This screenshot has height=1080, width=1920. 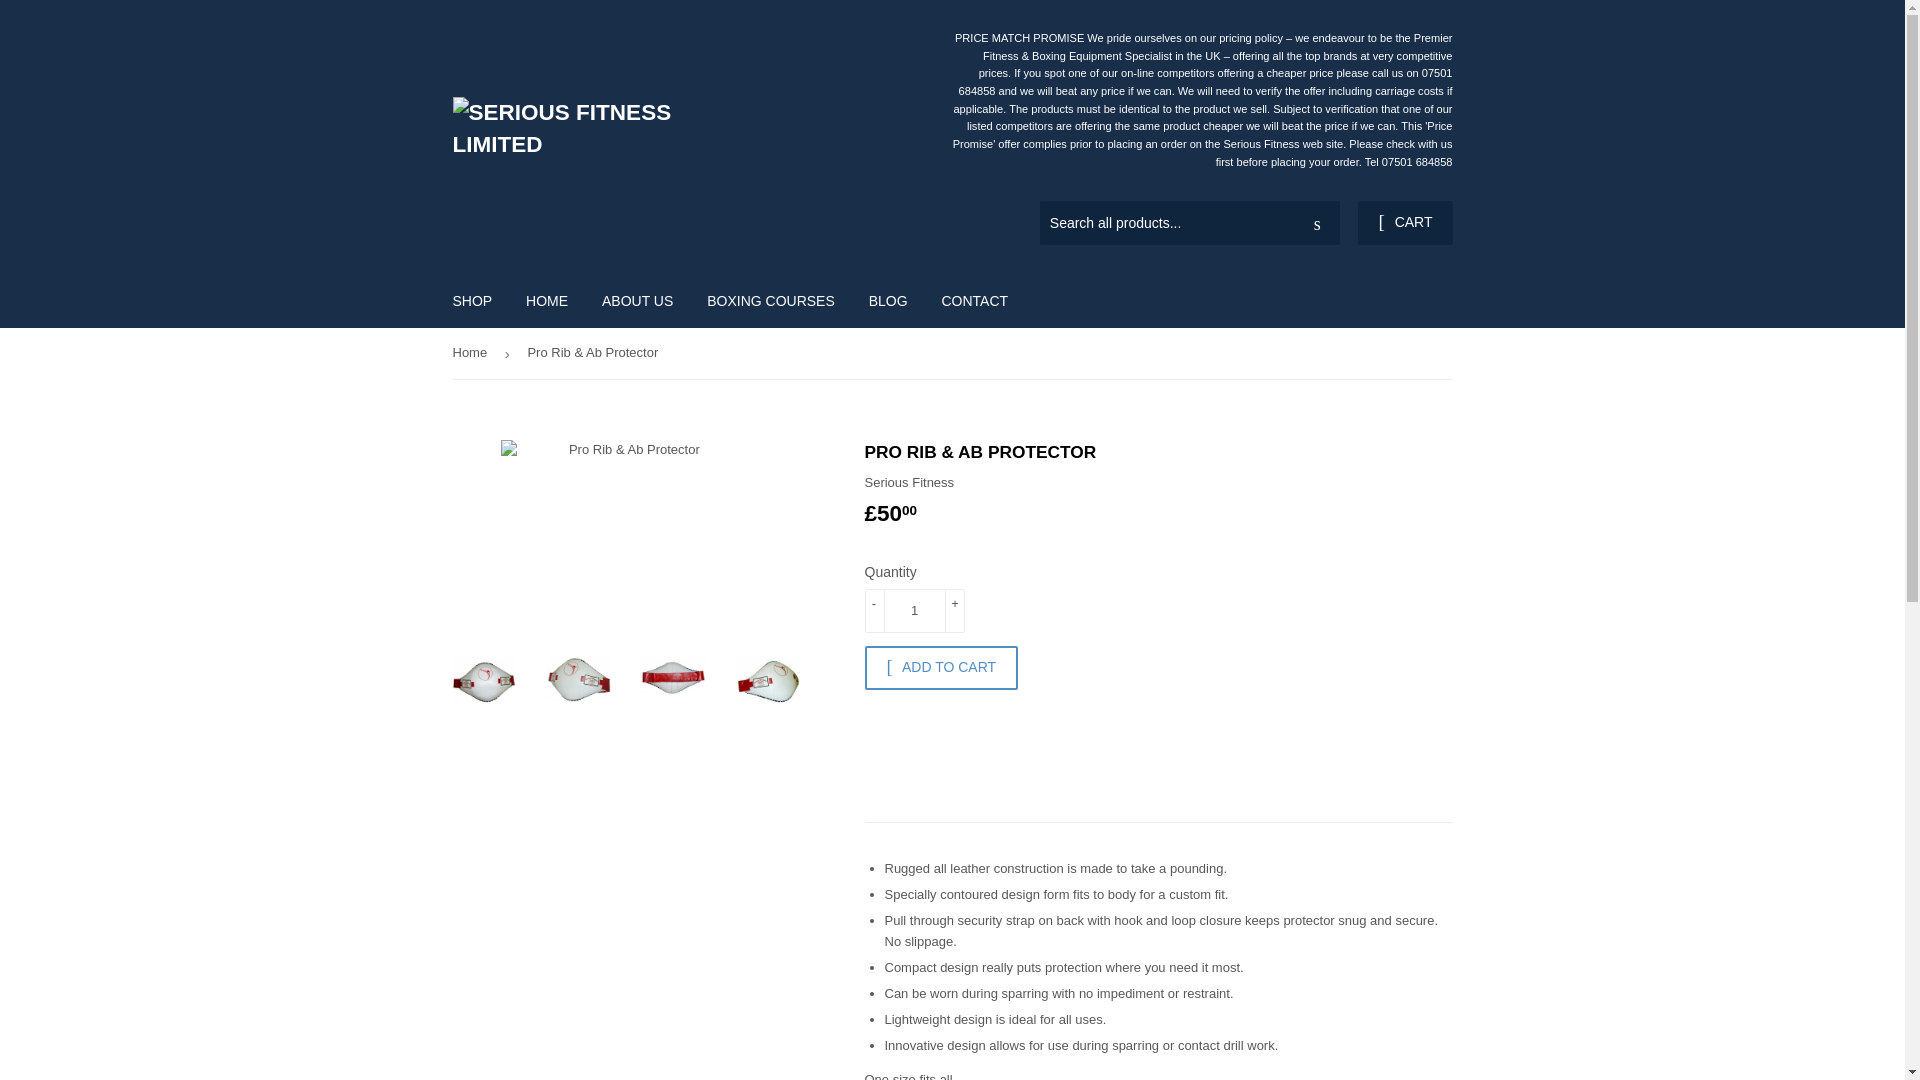 What do you see at coordinates (770, 301) in the screenshot?
I see `BOXING COURSES` at bounding box center [770, 301].